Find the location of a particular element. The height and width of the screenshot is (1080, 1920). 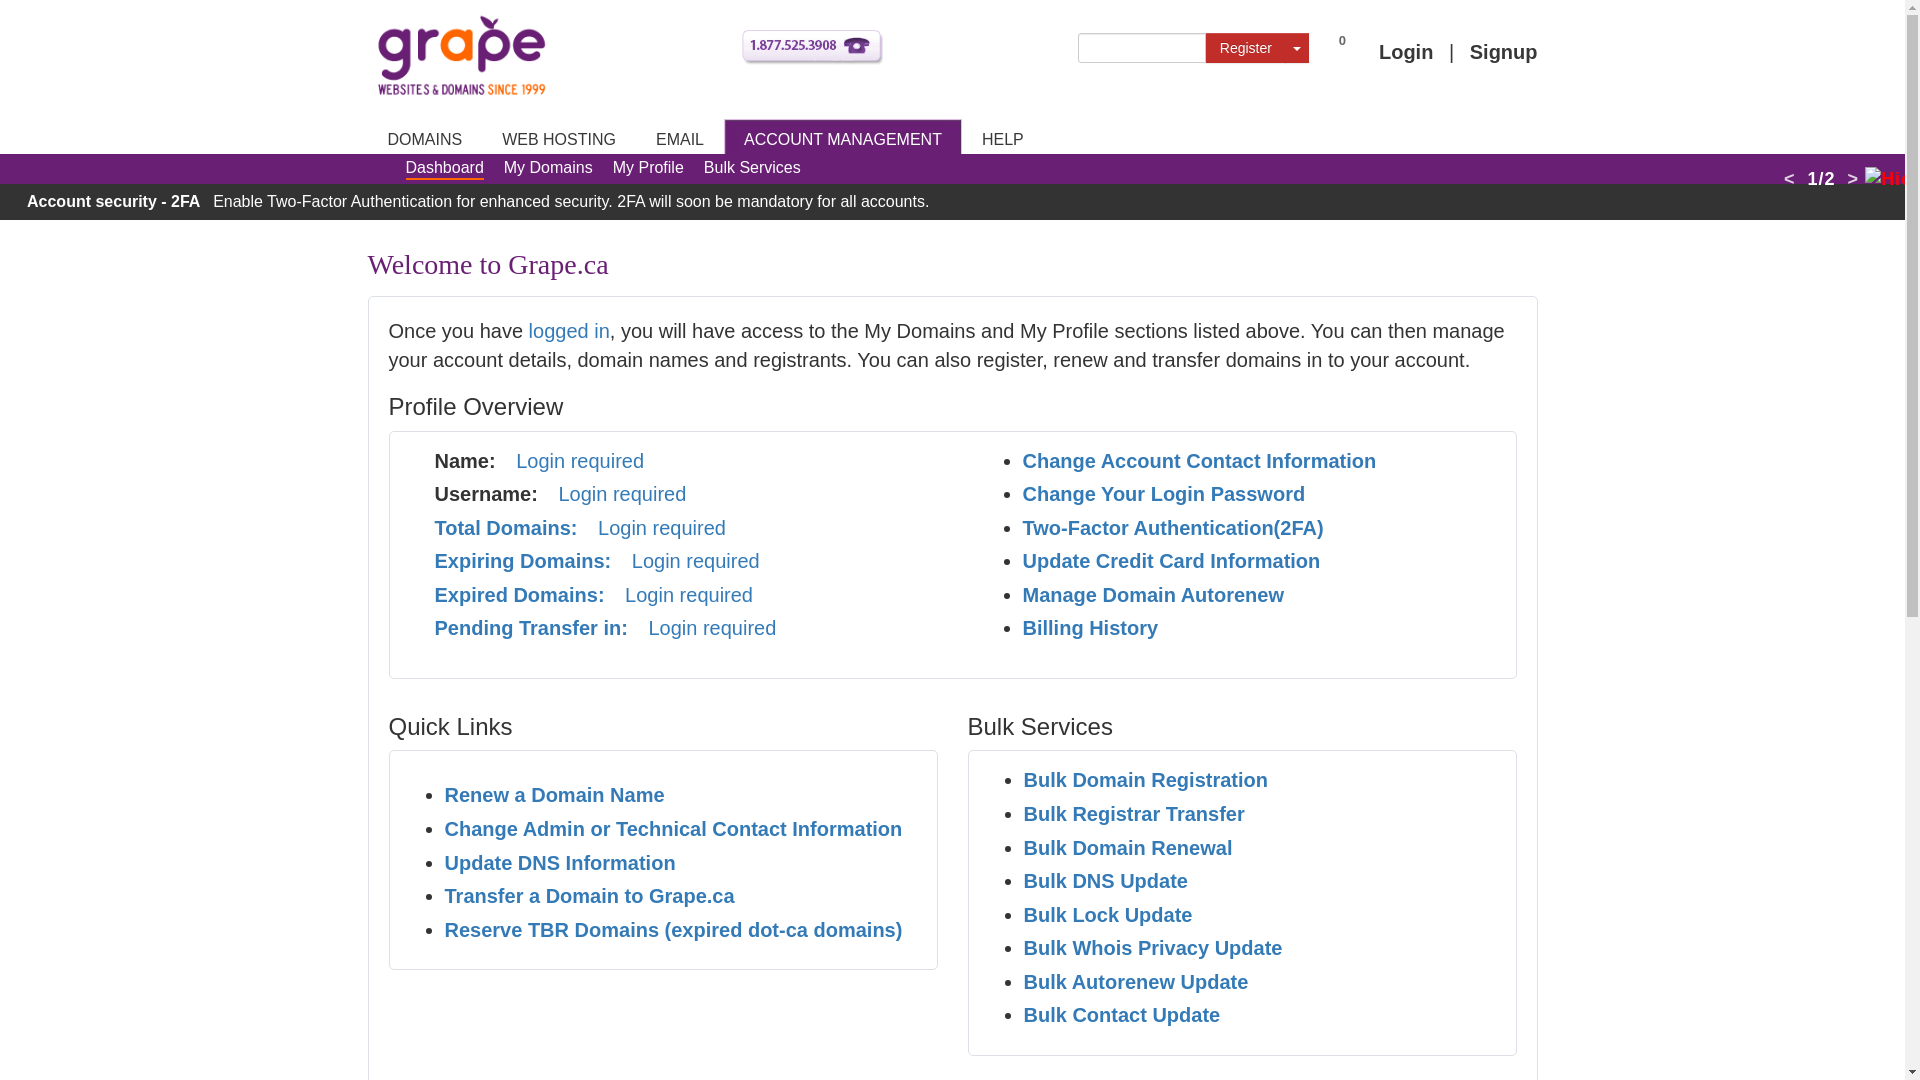

Shopping cart is located at coordinates (1344, 48).